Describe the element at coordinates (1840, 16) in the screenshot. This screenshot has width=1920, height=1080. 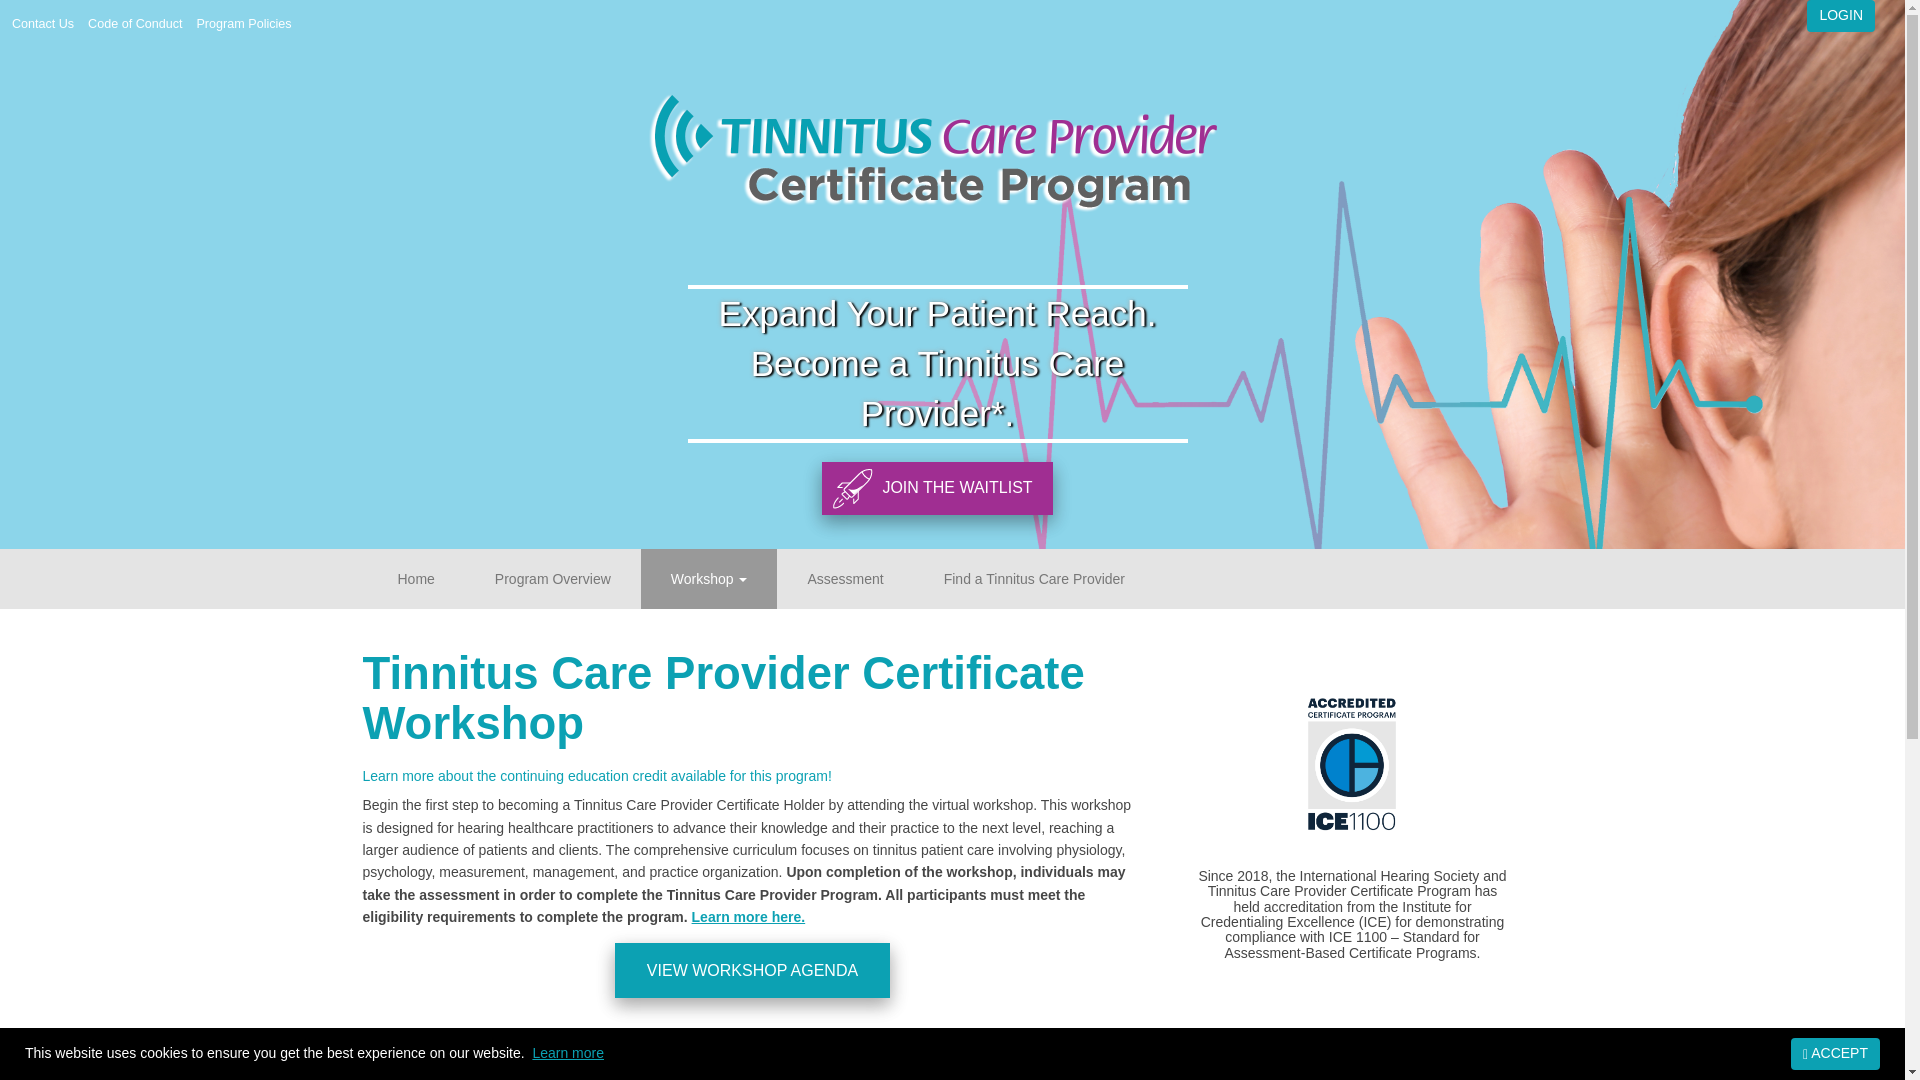
I see `LOGIN` at that location.